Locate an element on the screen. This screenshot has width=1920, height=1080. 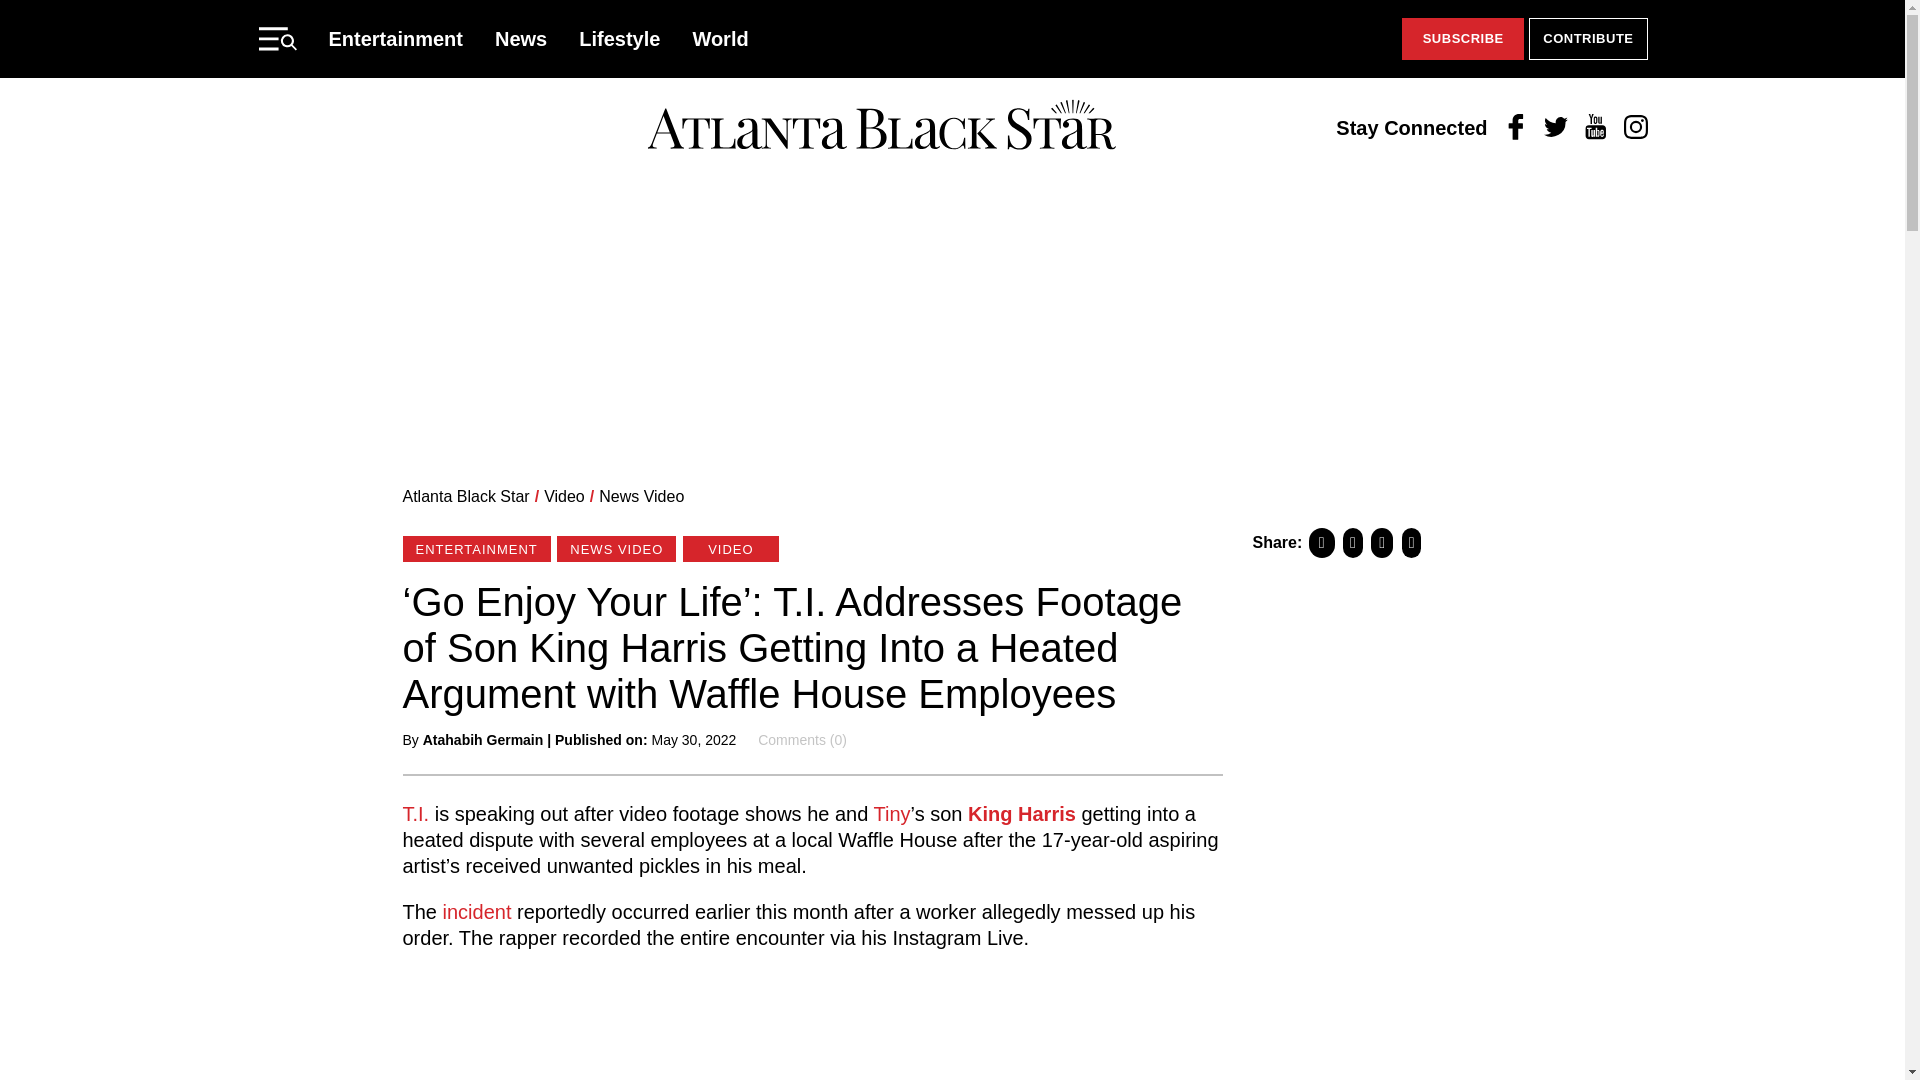
Go to Atlanta Black Star. is located at coordinates (465, 496).